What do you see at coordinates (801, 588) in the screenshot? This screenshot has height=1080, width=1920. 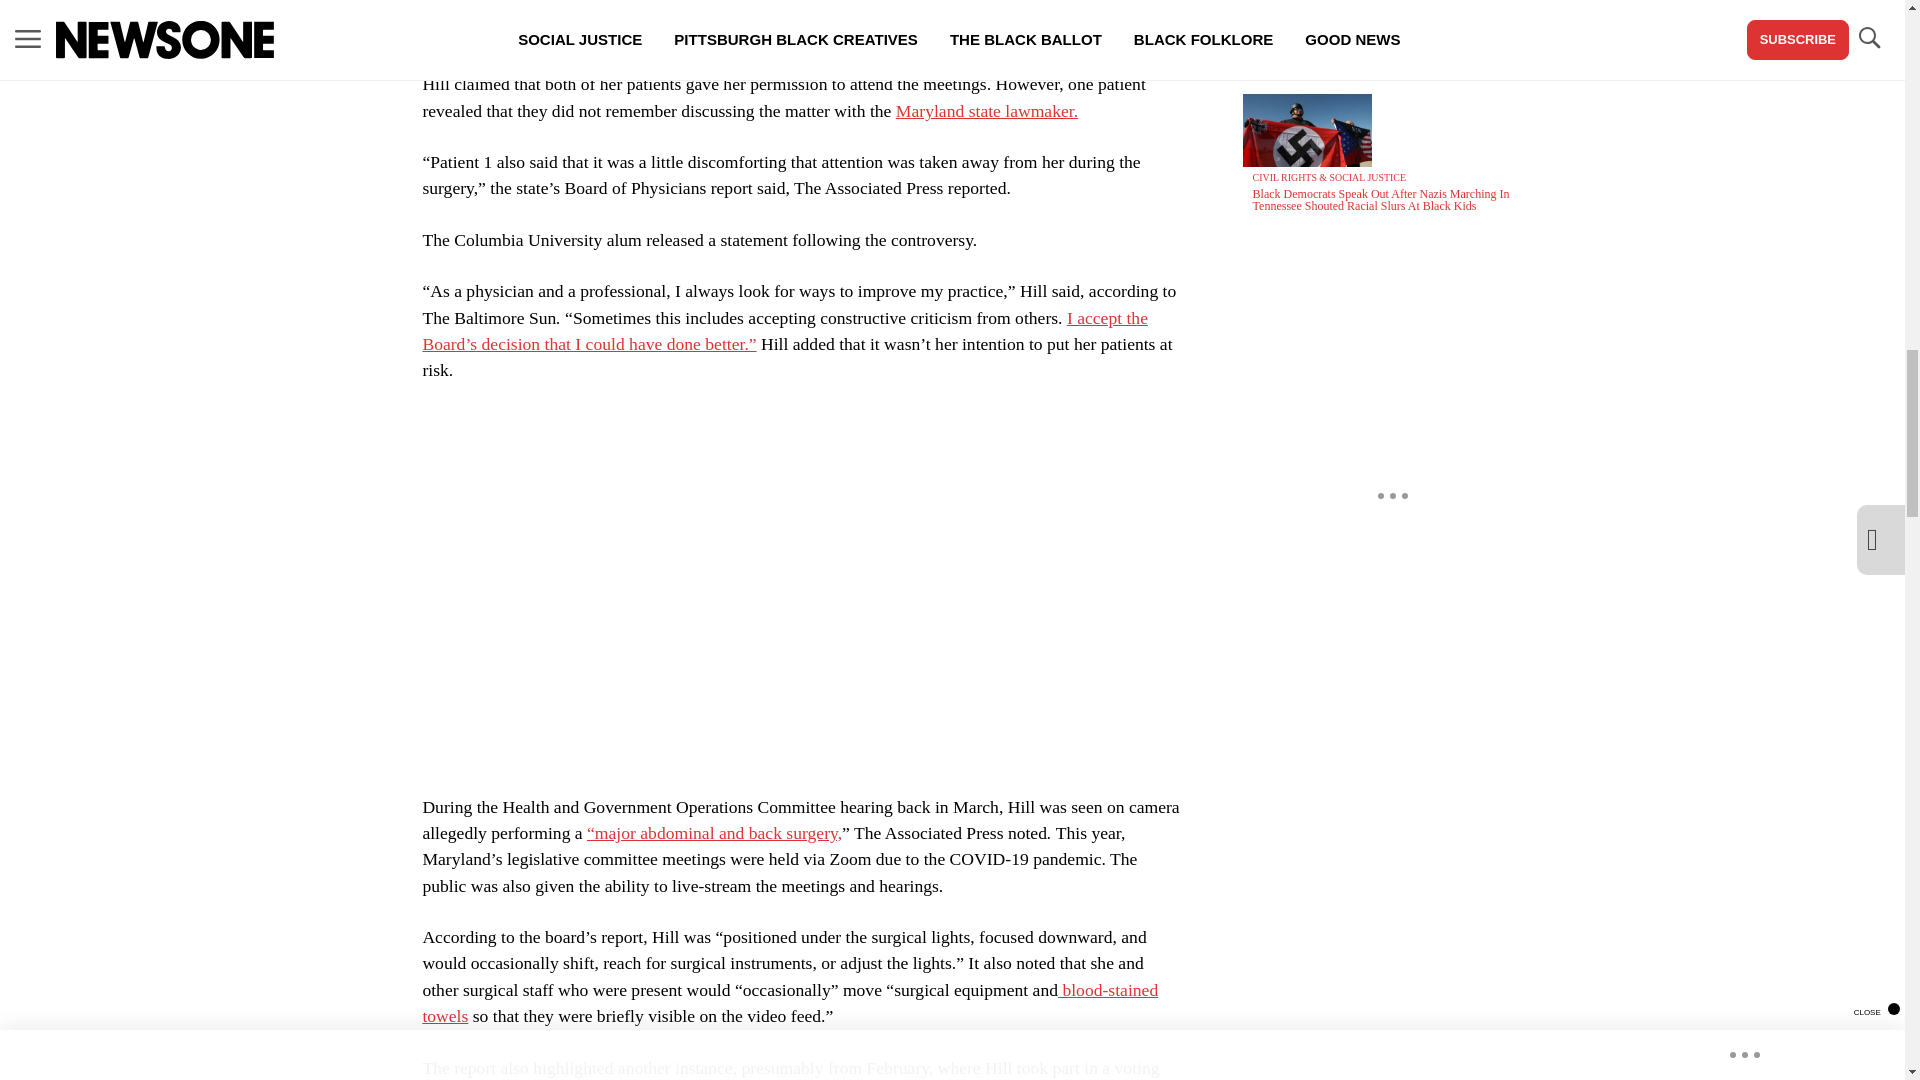 I see `Embedded video` at bounding box center [801, 588].